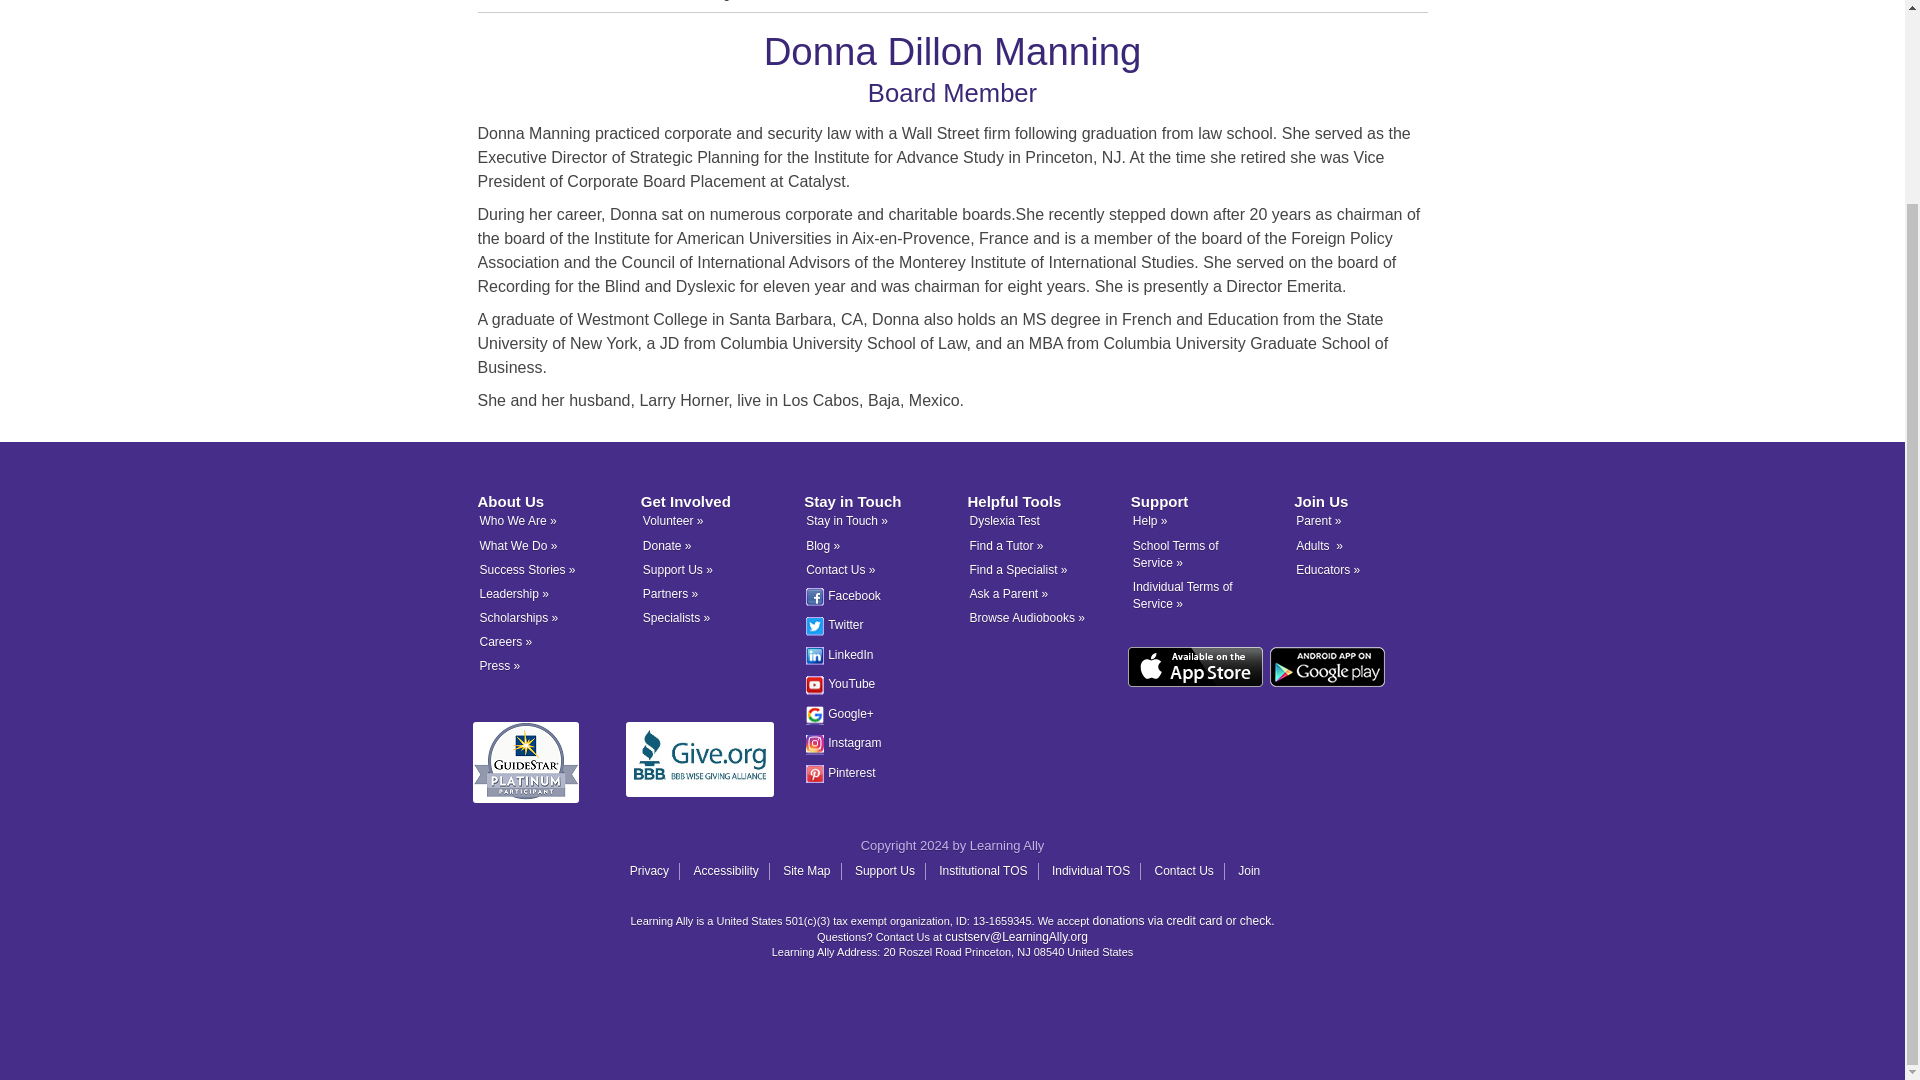 The width and height of the screenshot is (1920, 1080). What do you see at coordinates (519, 618) in the screenshot?
I see `Scholarships` at bounding box center [519, 618].